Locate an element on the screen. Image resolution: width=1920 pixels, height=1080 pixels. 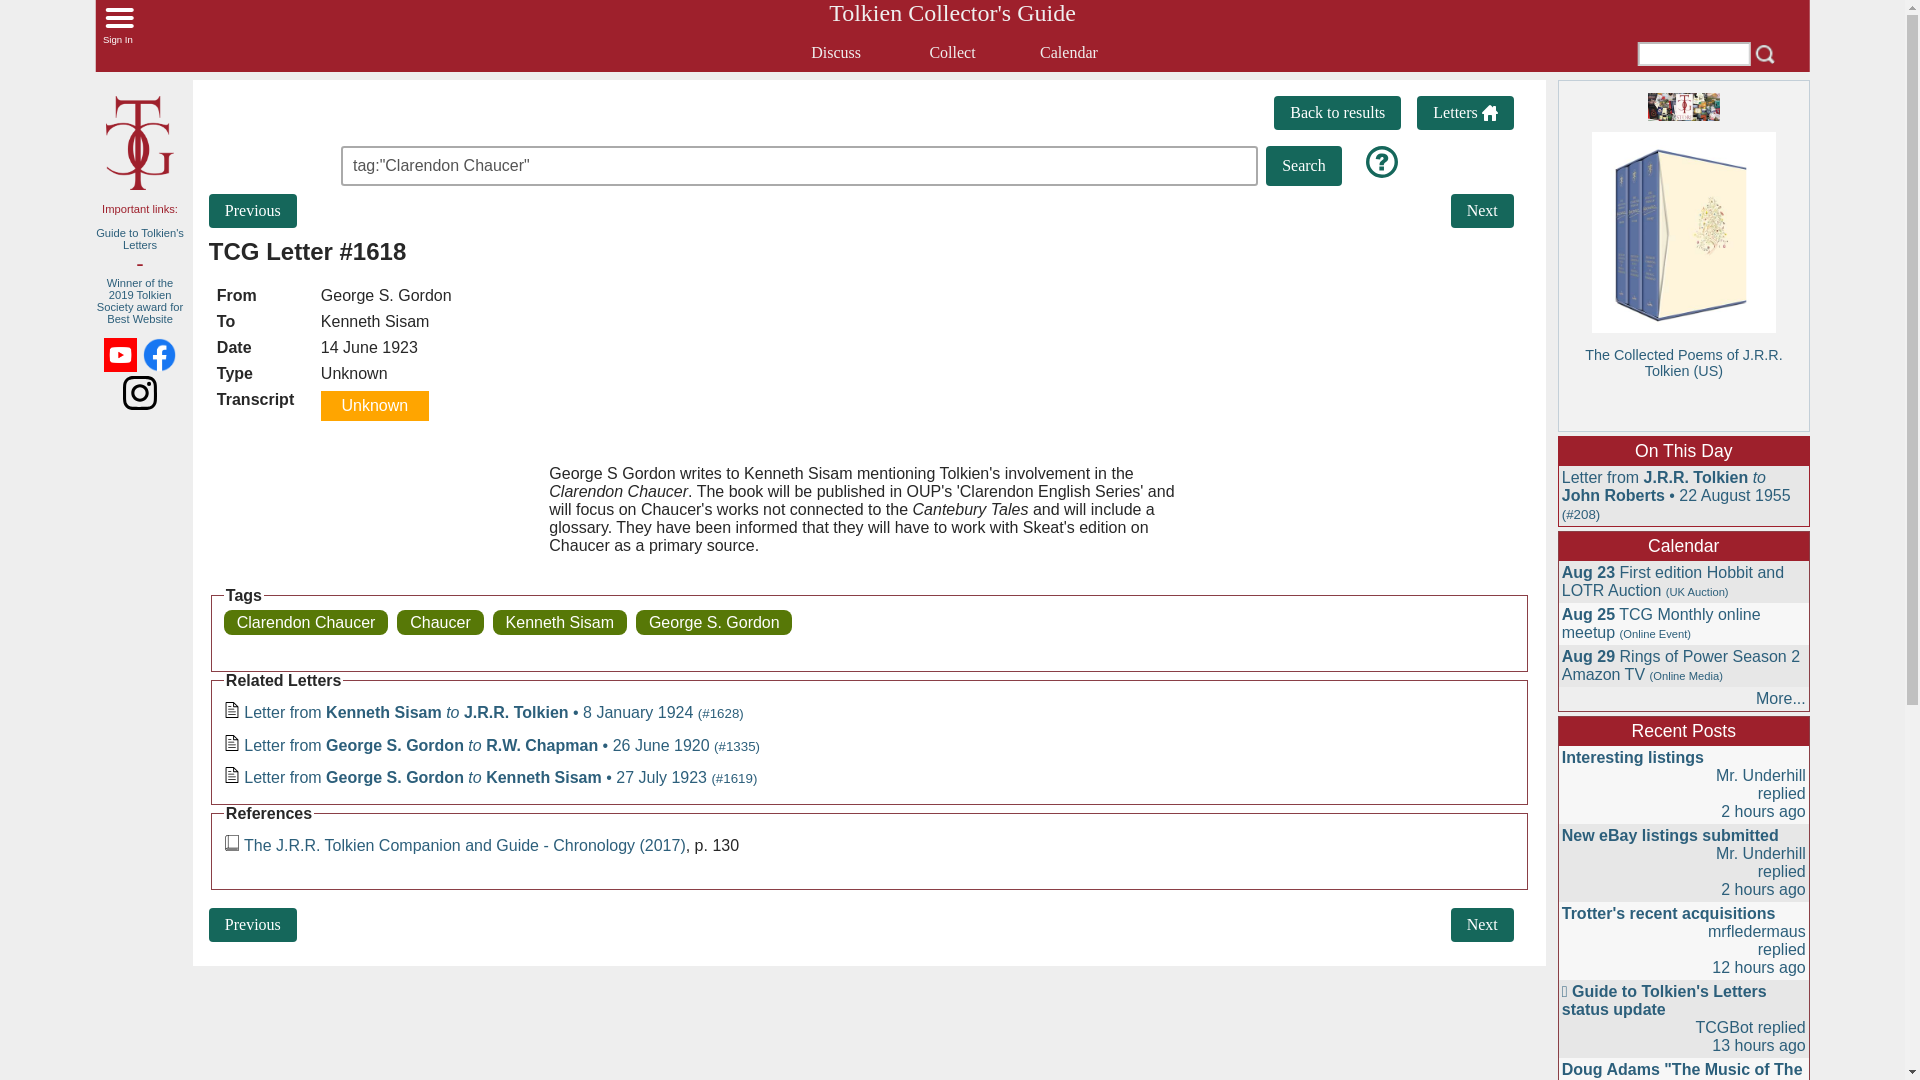
1335: George S. Gordon to R.W. Chapman is located at coordinates (253, 924).